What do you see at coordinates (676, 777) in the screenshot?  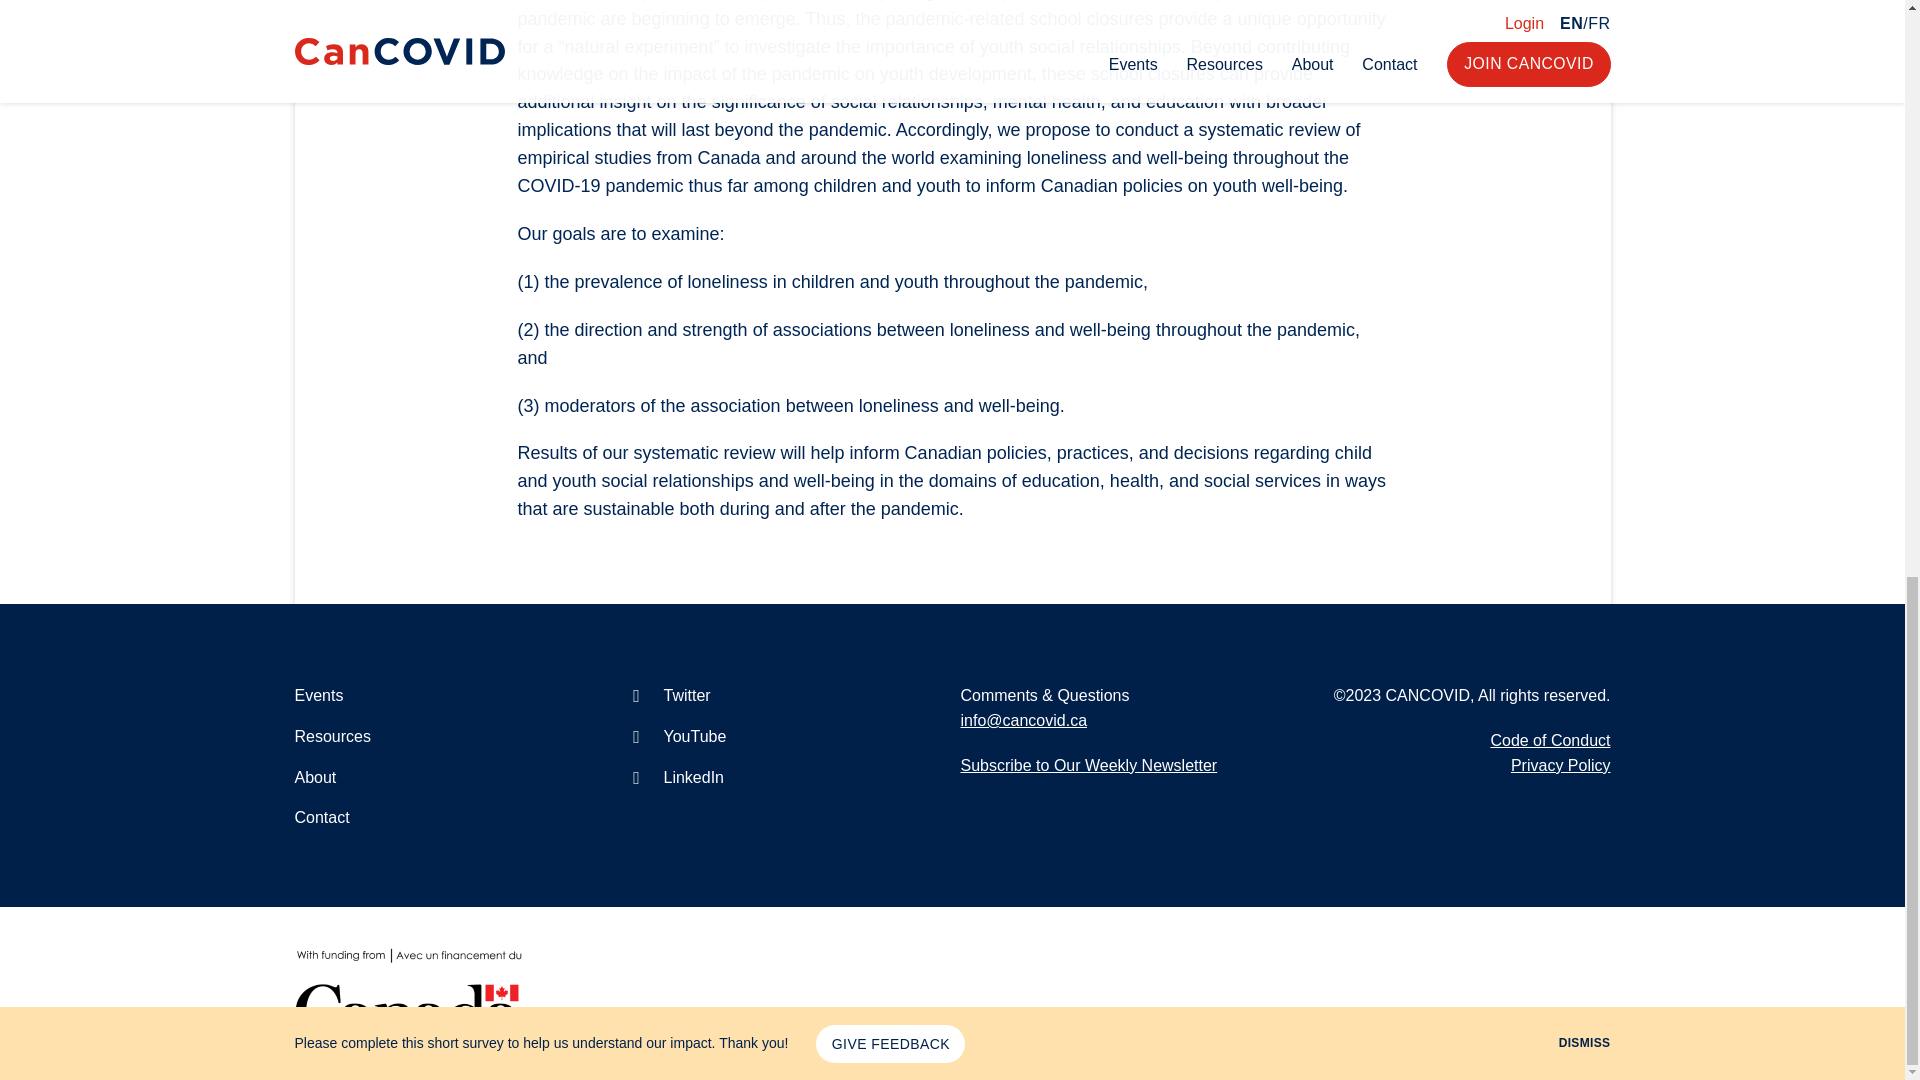 I see `LinkedIn` at bounding box center [676, 777].